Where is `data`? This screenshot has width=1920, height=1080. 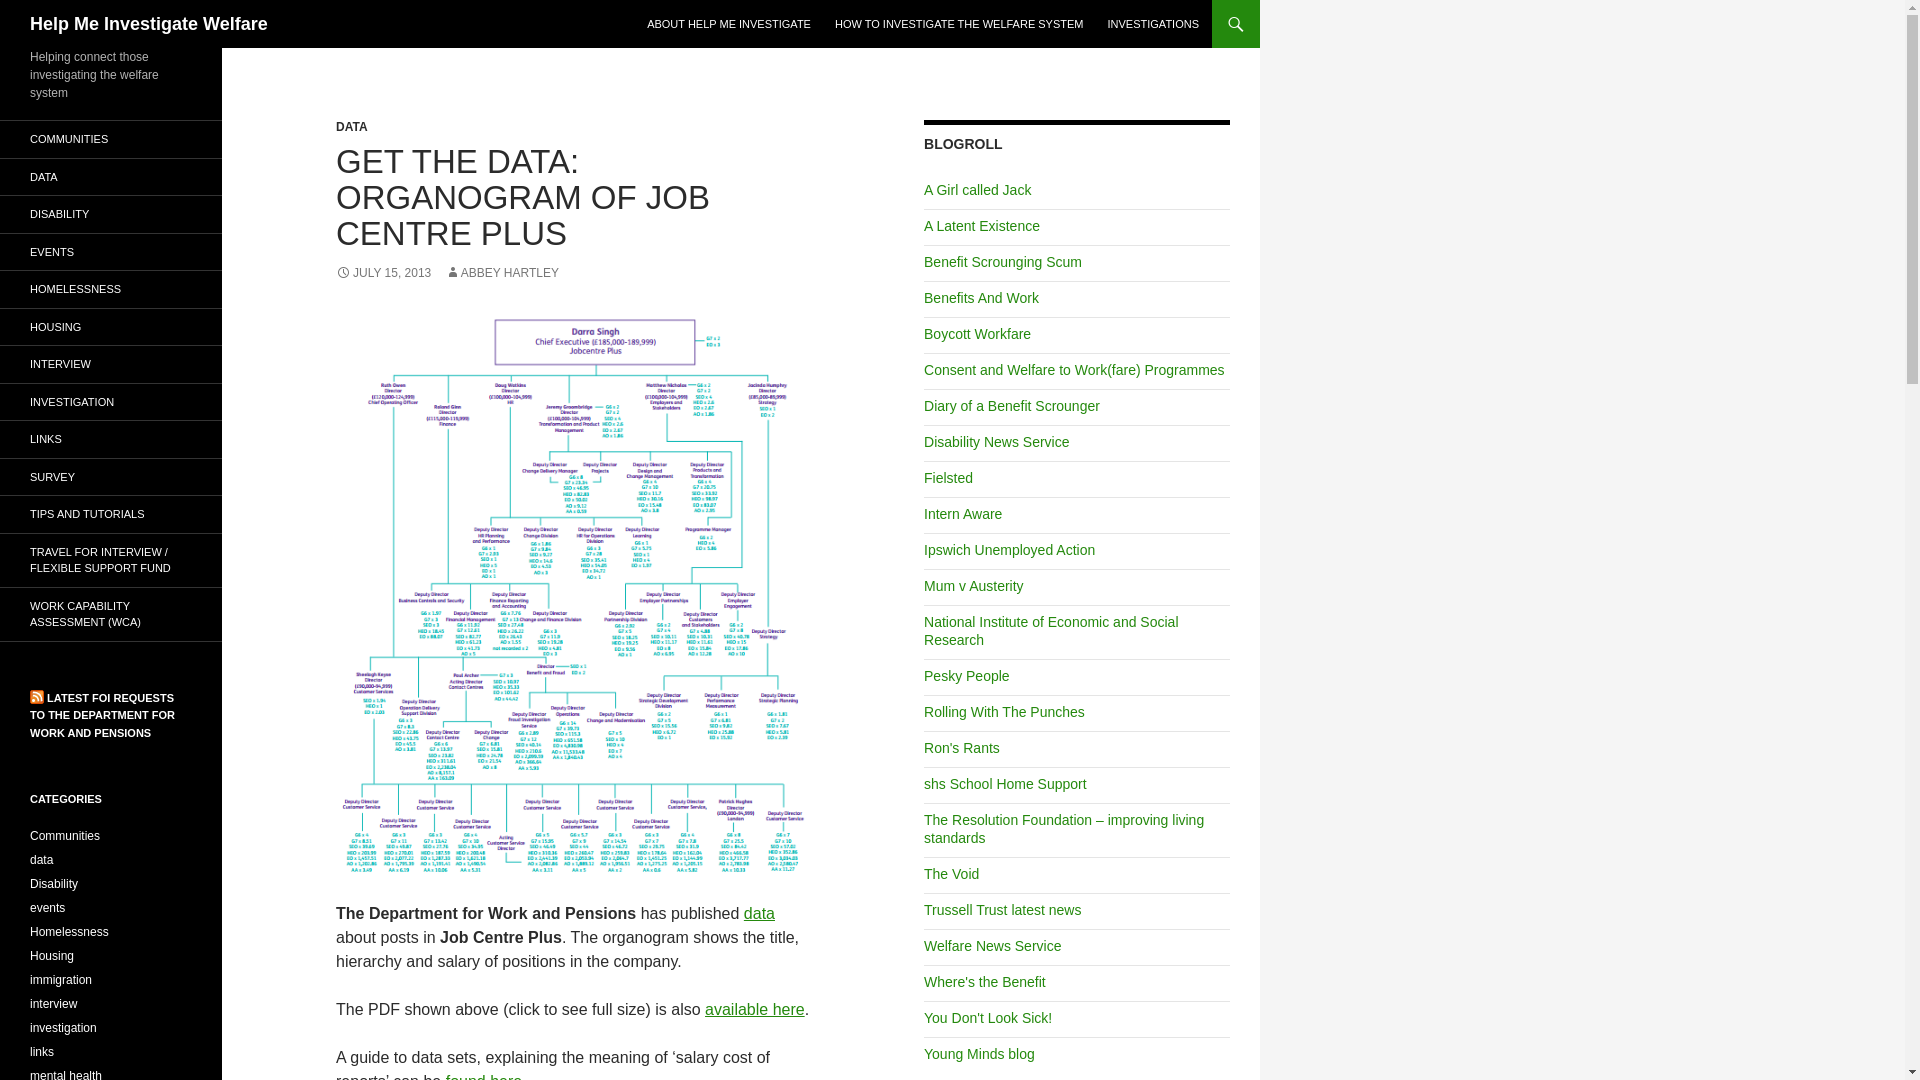
data is located at coordinates (760, 914).